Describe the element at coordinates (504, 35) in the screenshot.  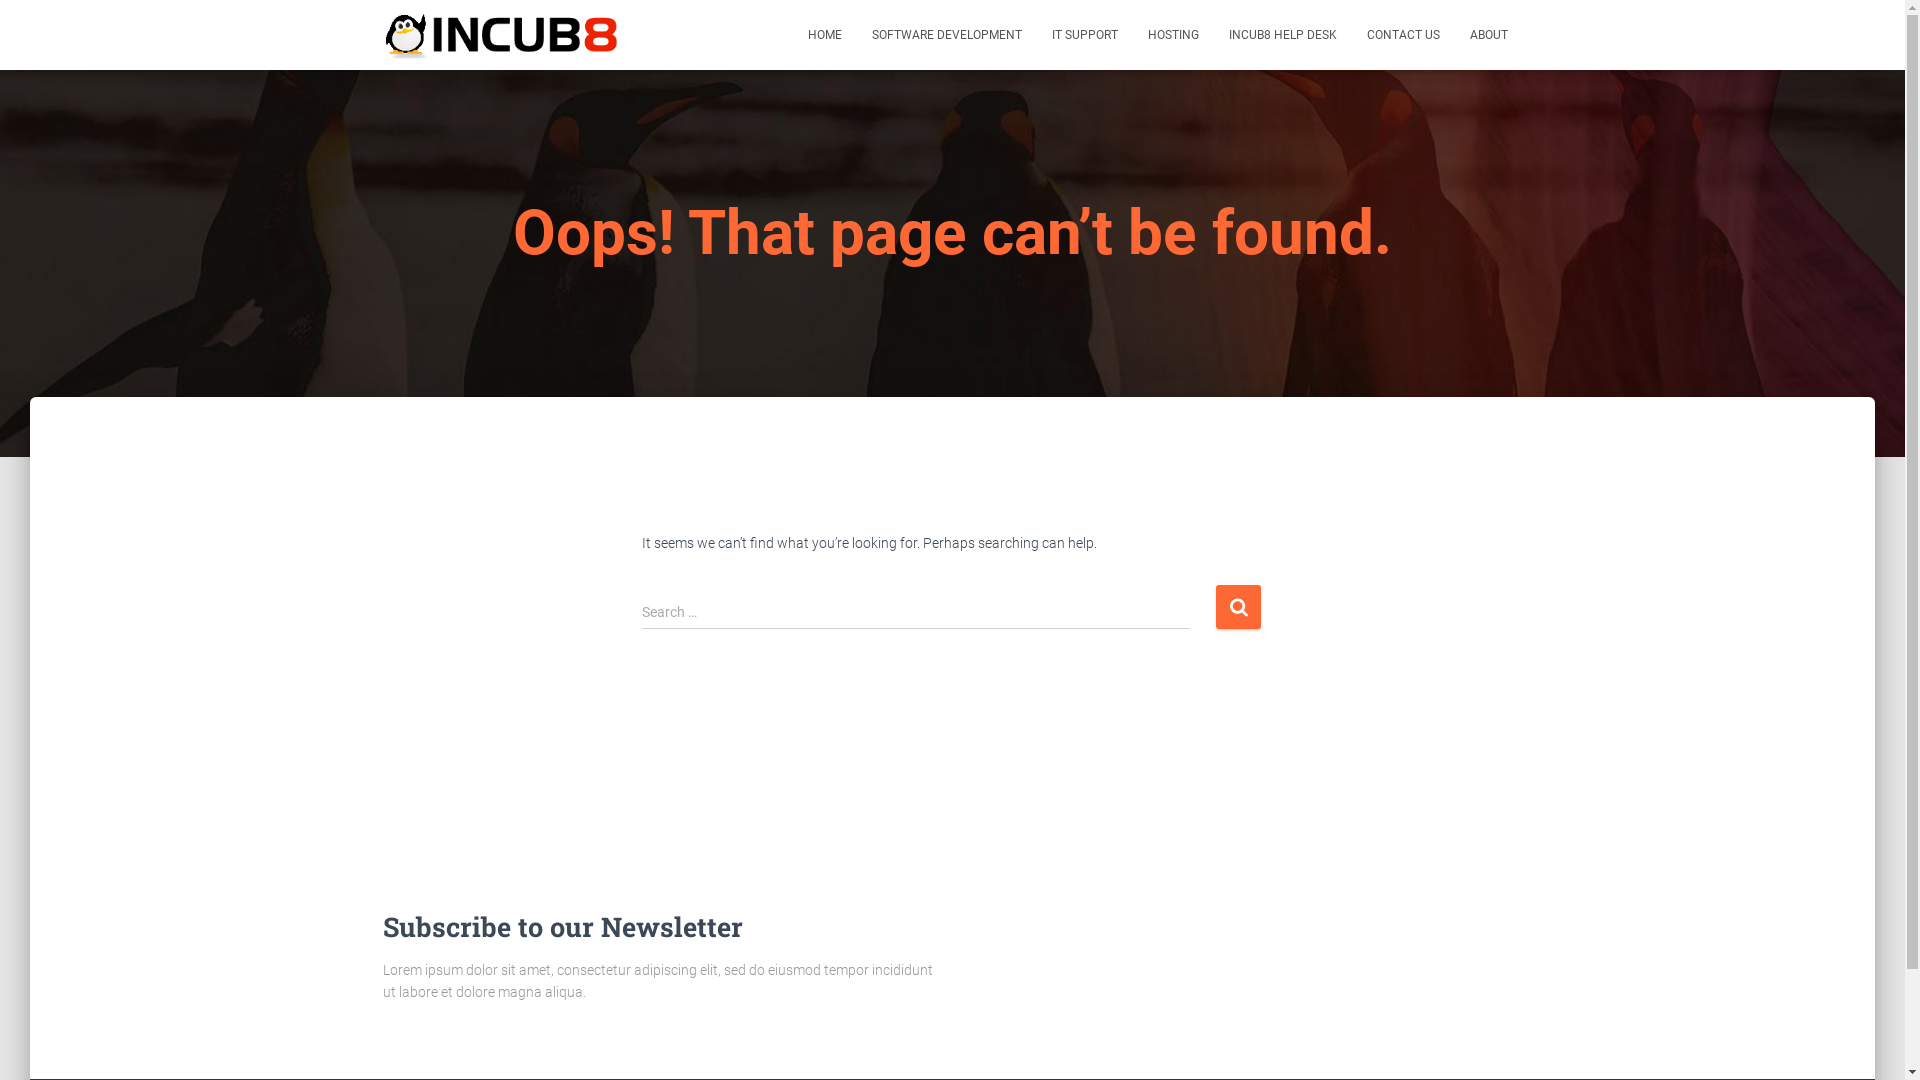
I see `INCUB8` at that location.